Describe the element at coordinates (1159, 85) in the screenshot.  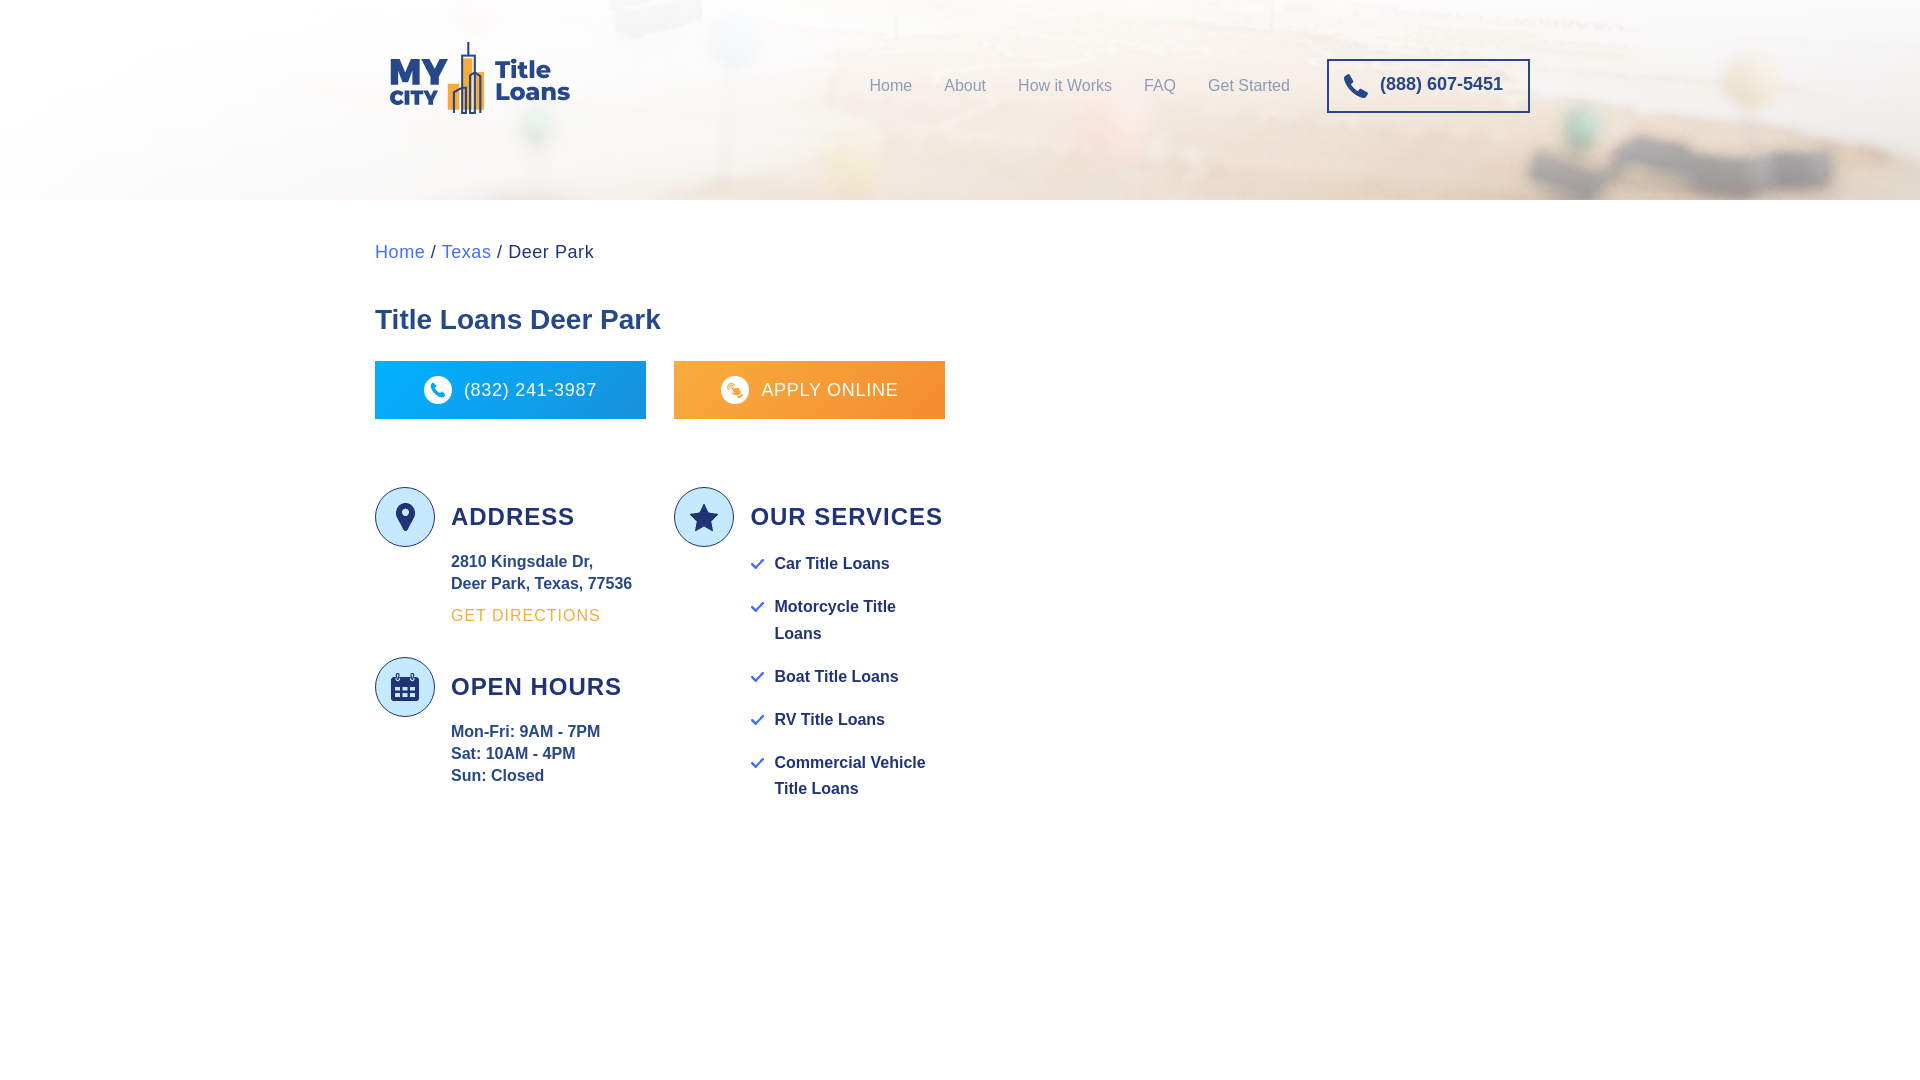
I see `FAQ` at that location.